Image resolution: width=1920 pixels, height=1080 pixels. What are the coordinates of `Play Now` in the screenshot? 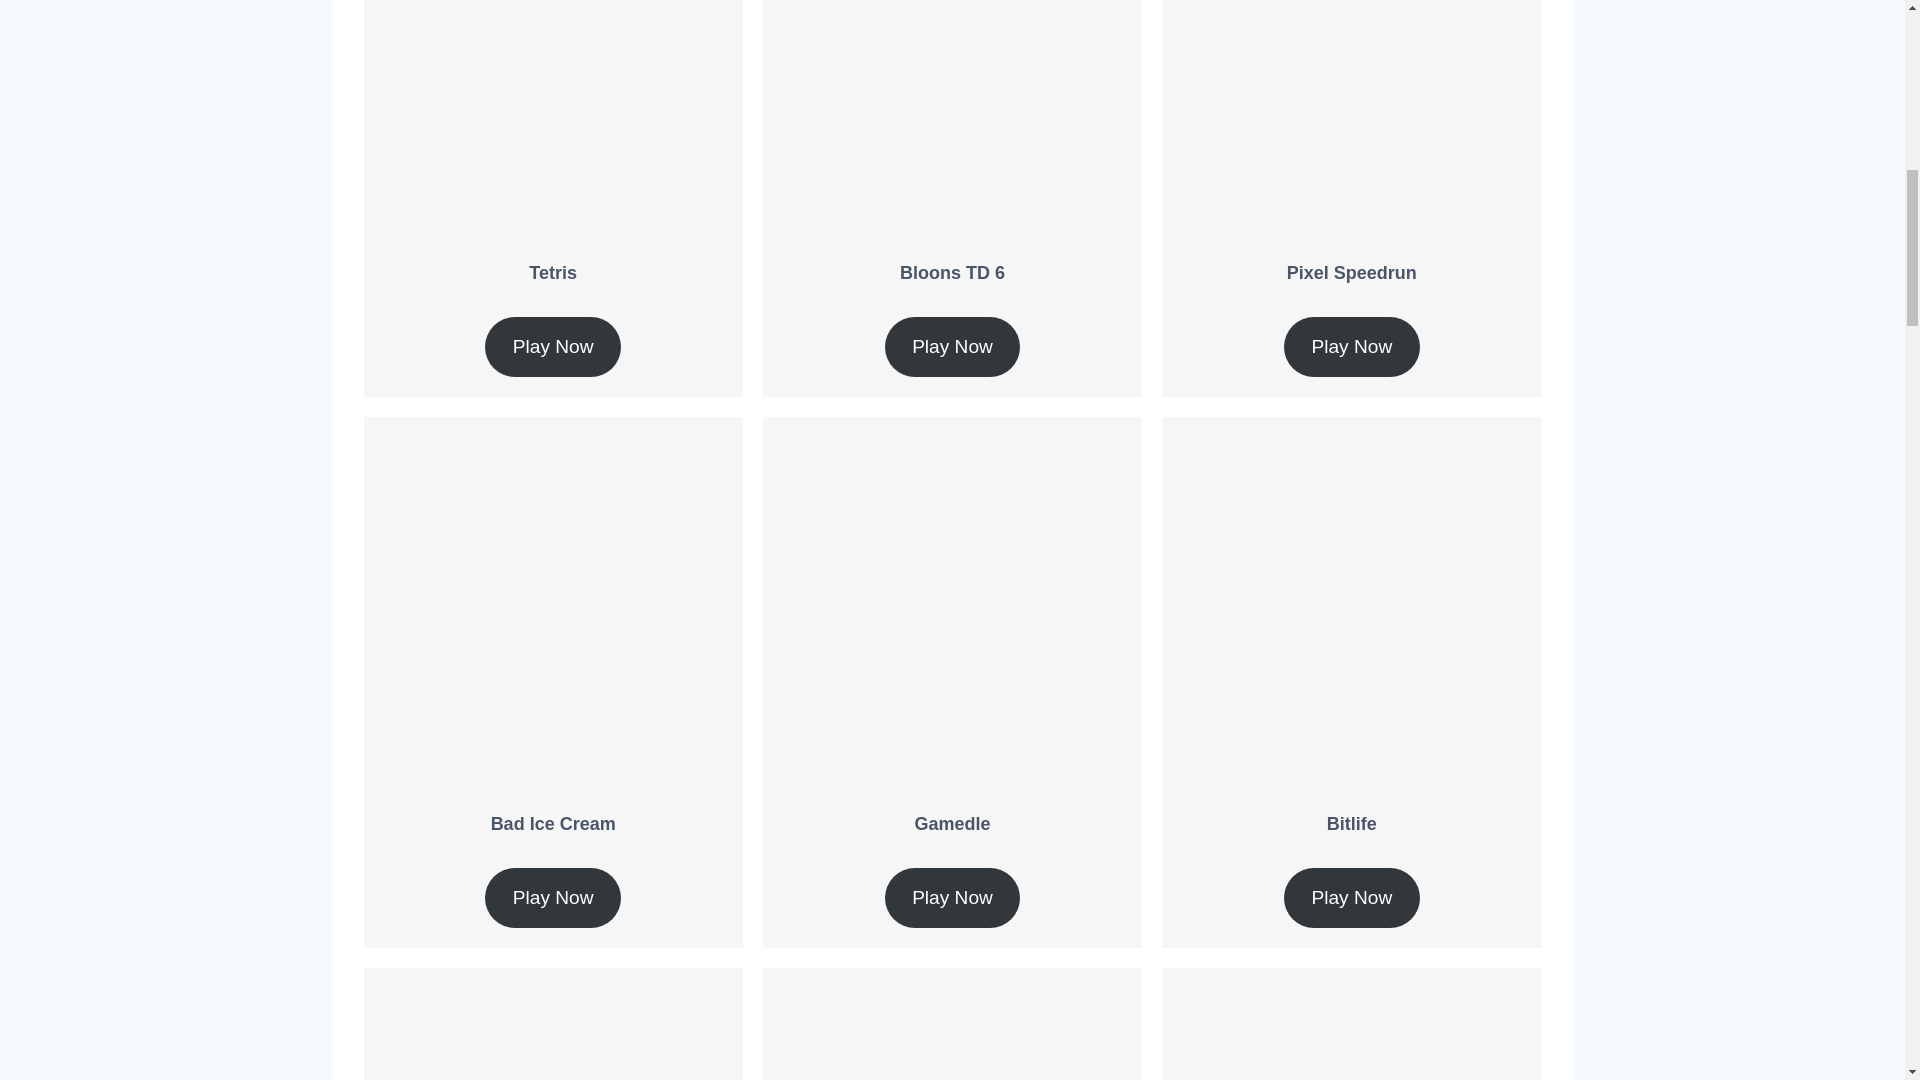 It's located at (552, 346).